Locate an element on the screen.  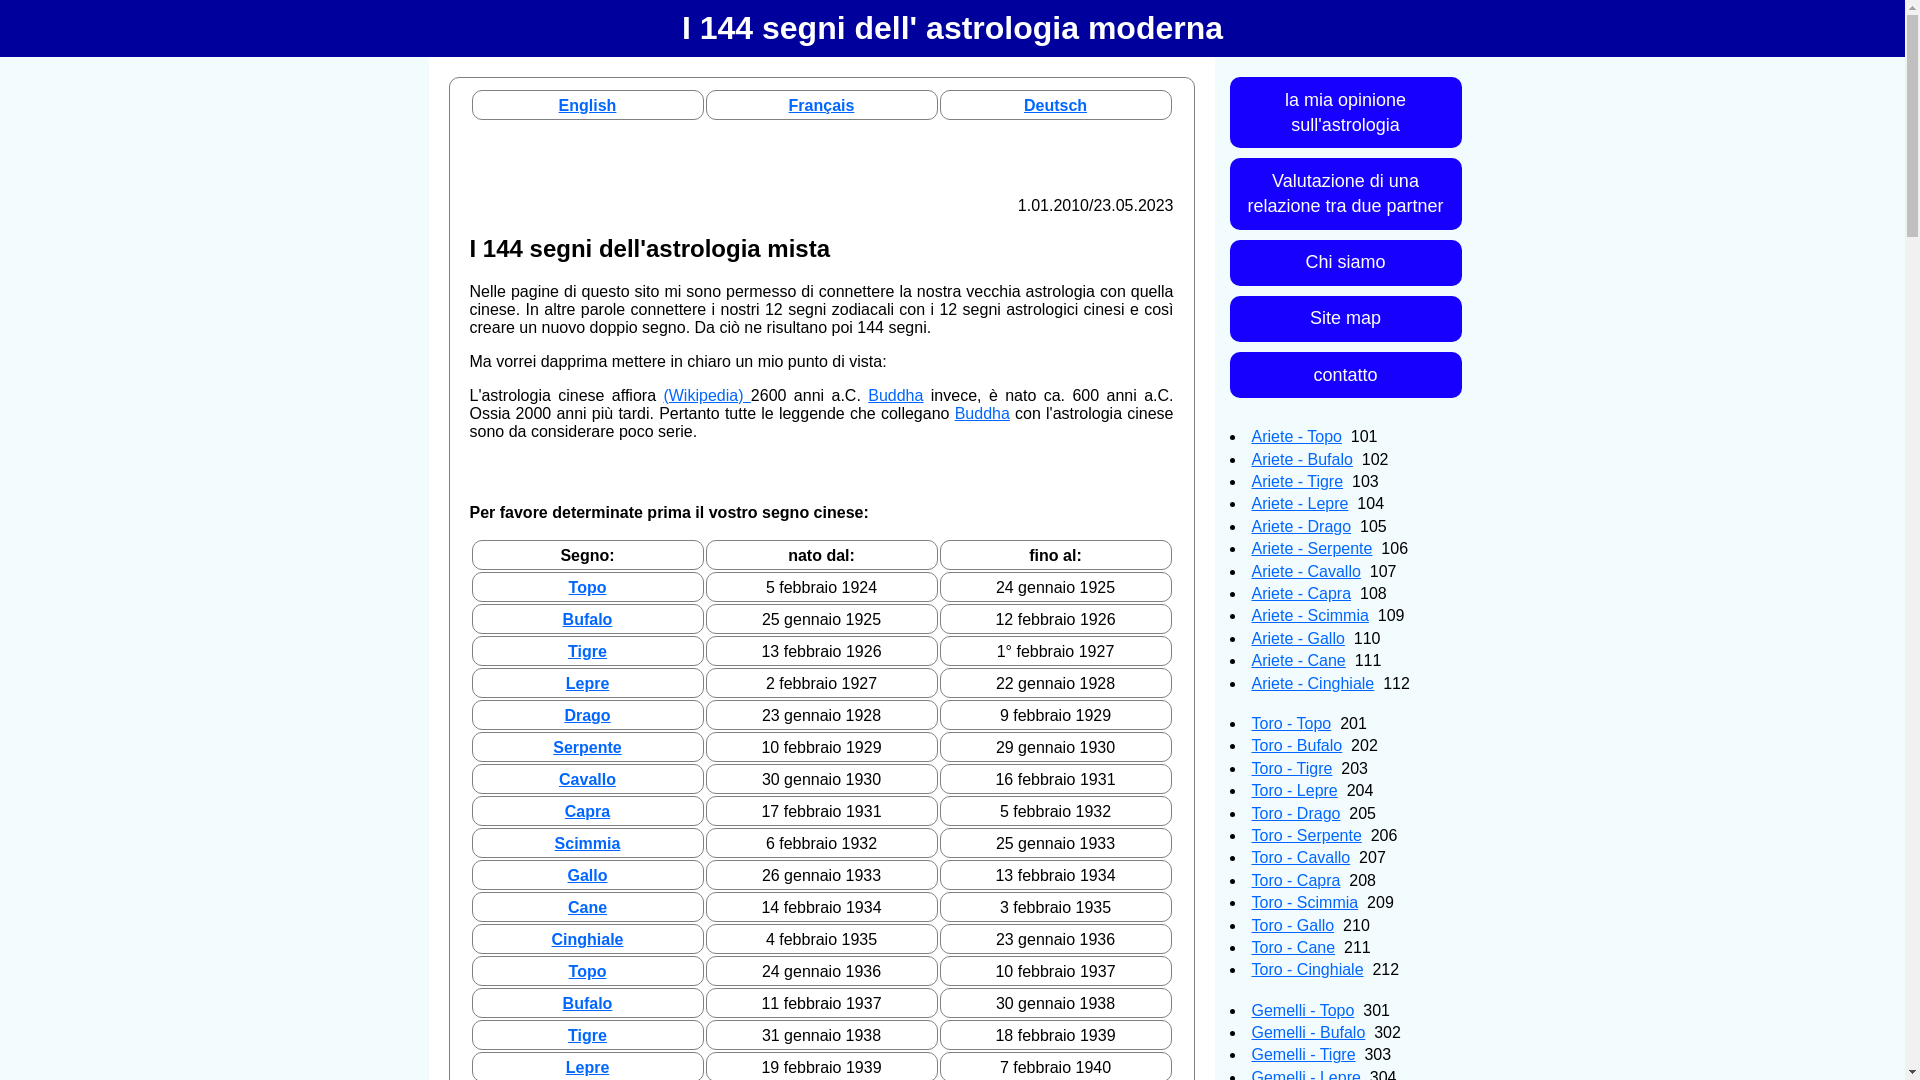
Ariete - Topo is located at coordinates (1297, 436).